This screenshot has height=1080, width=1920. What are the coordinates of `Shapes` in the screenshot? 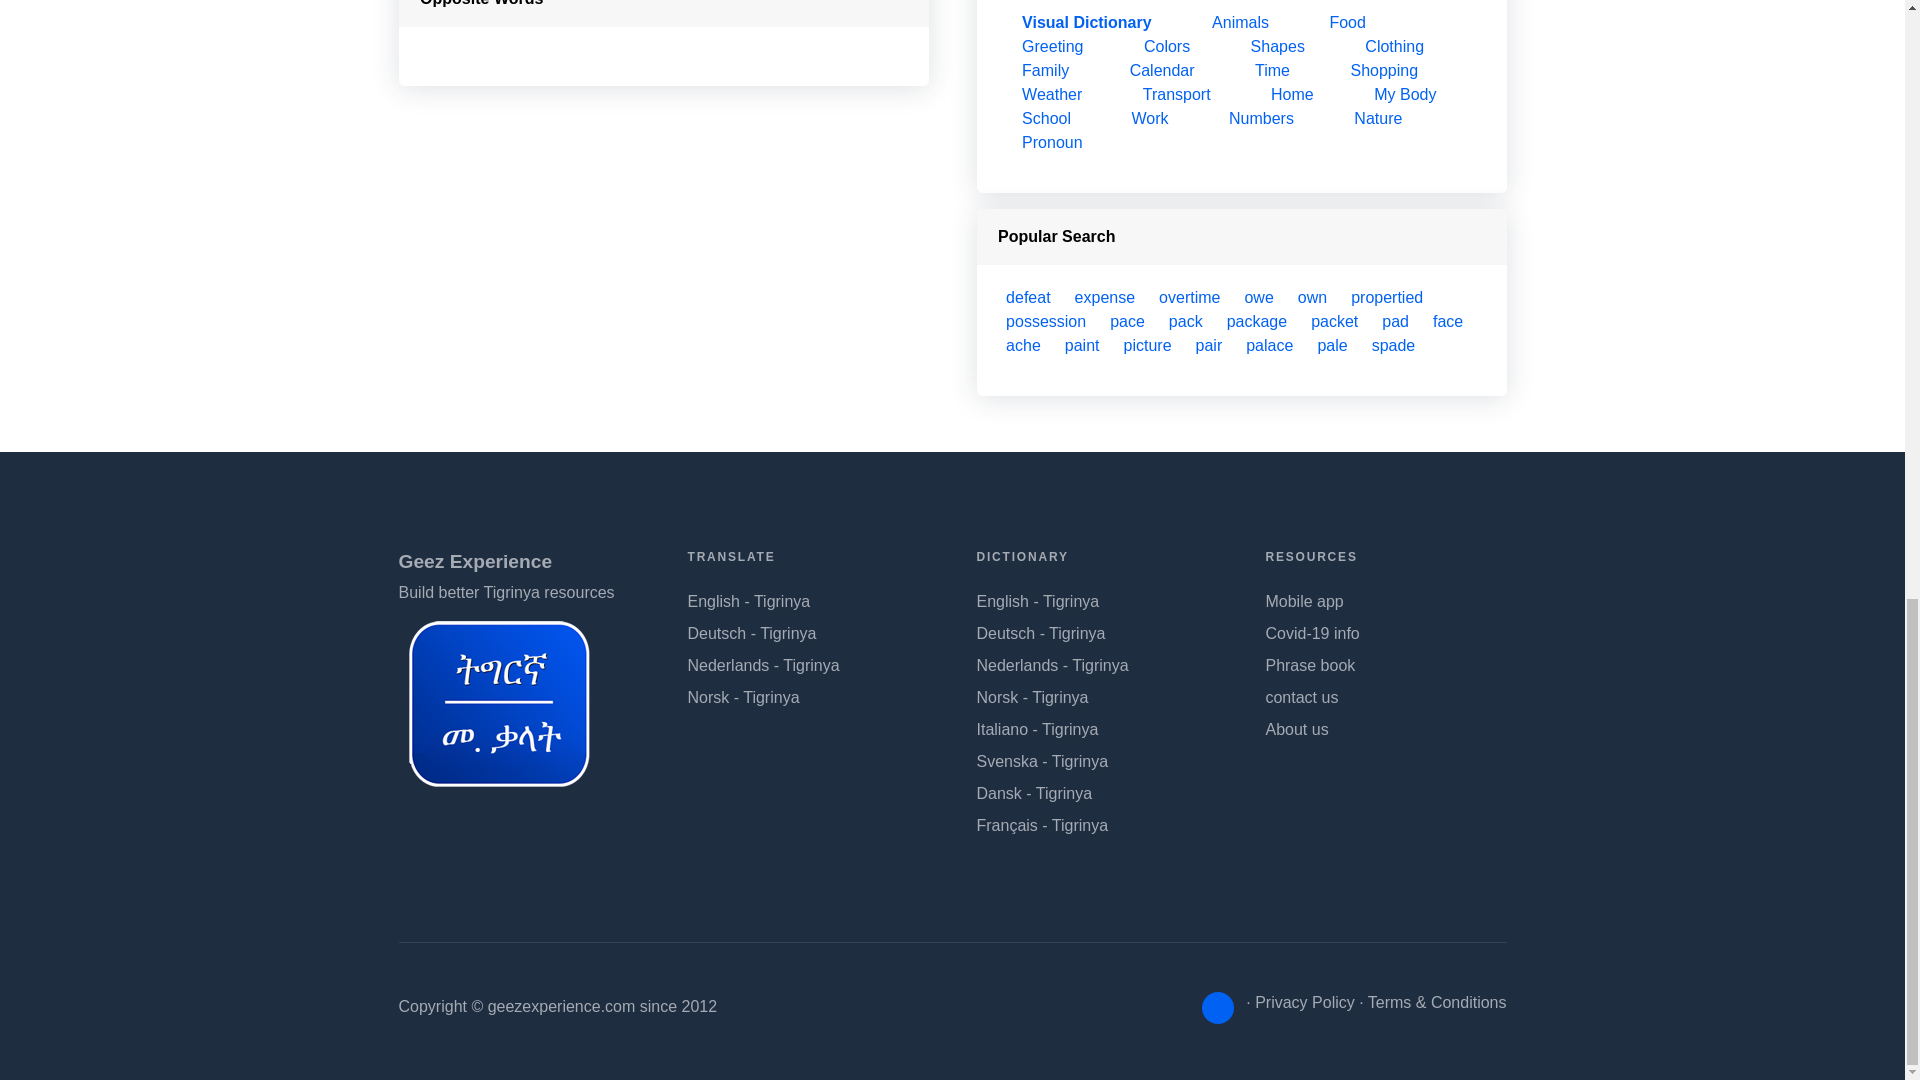 It's located at (1278, 46).